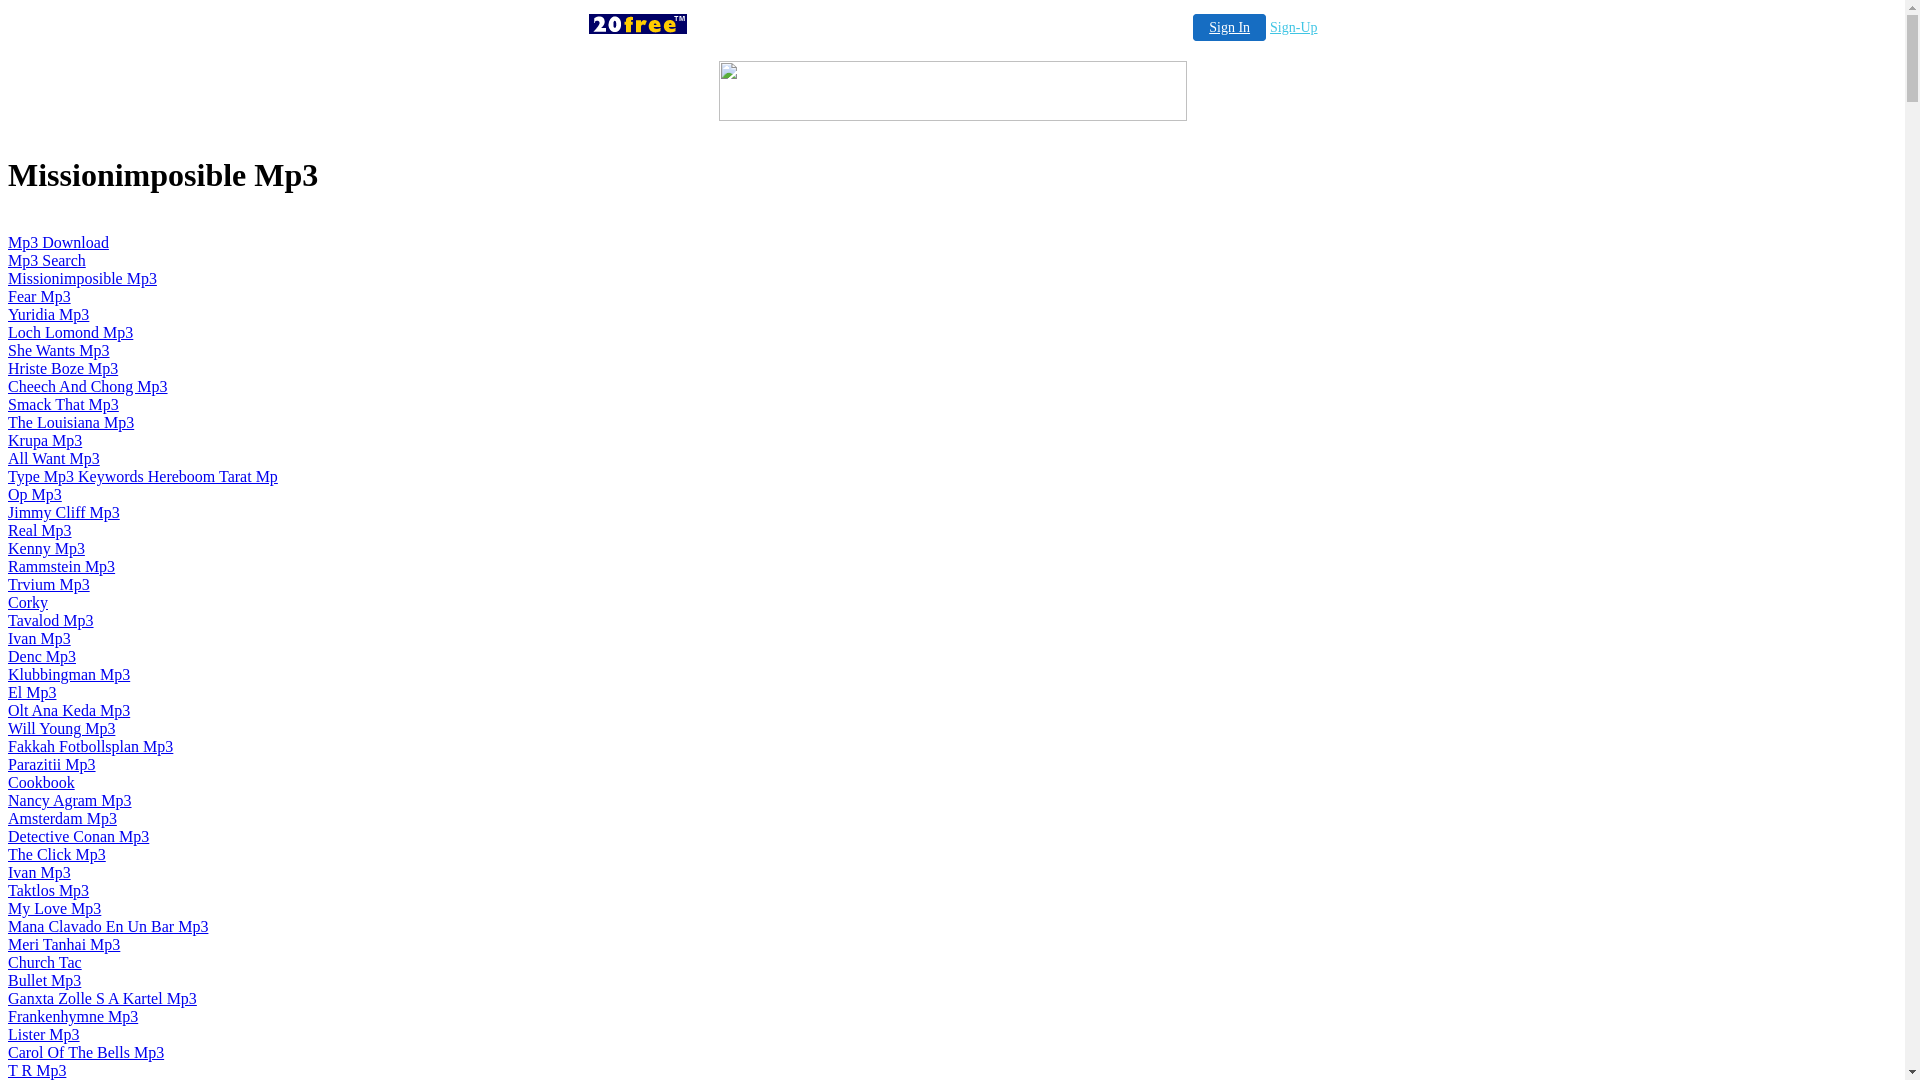 The image size is (1920, 1080). What do you see at coordinates (62, 566) in the screenshot?
I see `Rammstein Mp3` at bounding box center [62, 566].